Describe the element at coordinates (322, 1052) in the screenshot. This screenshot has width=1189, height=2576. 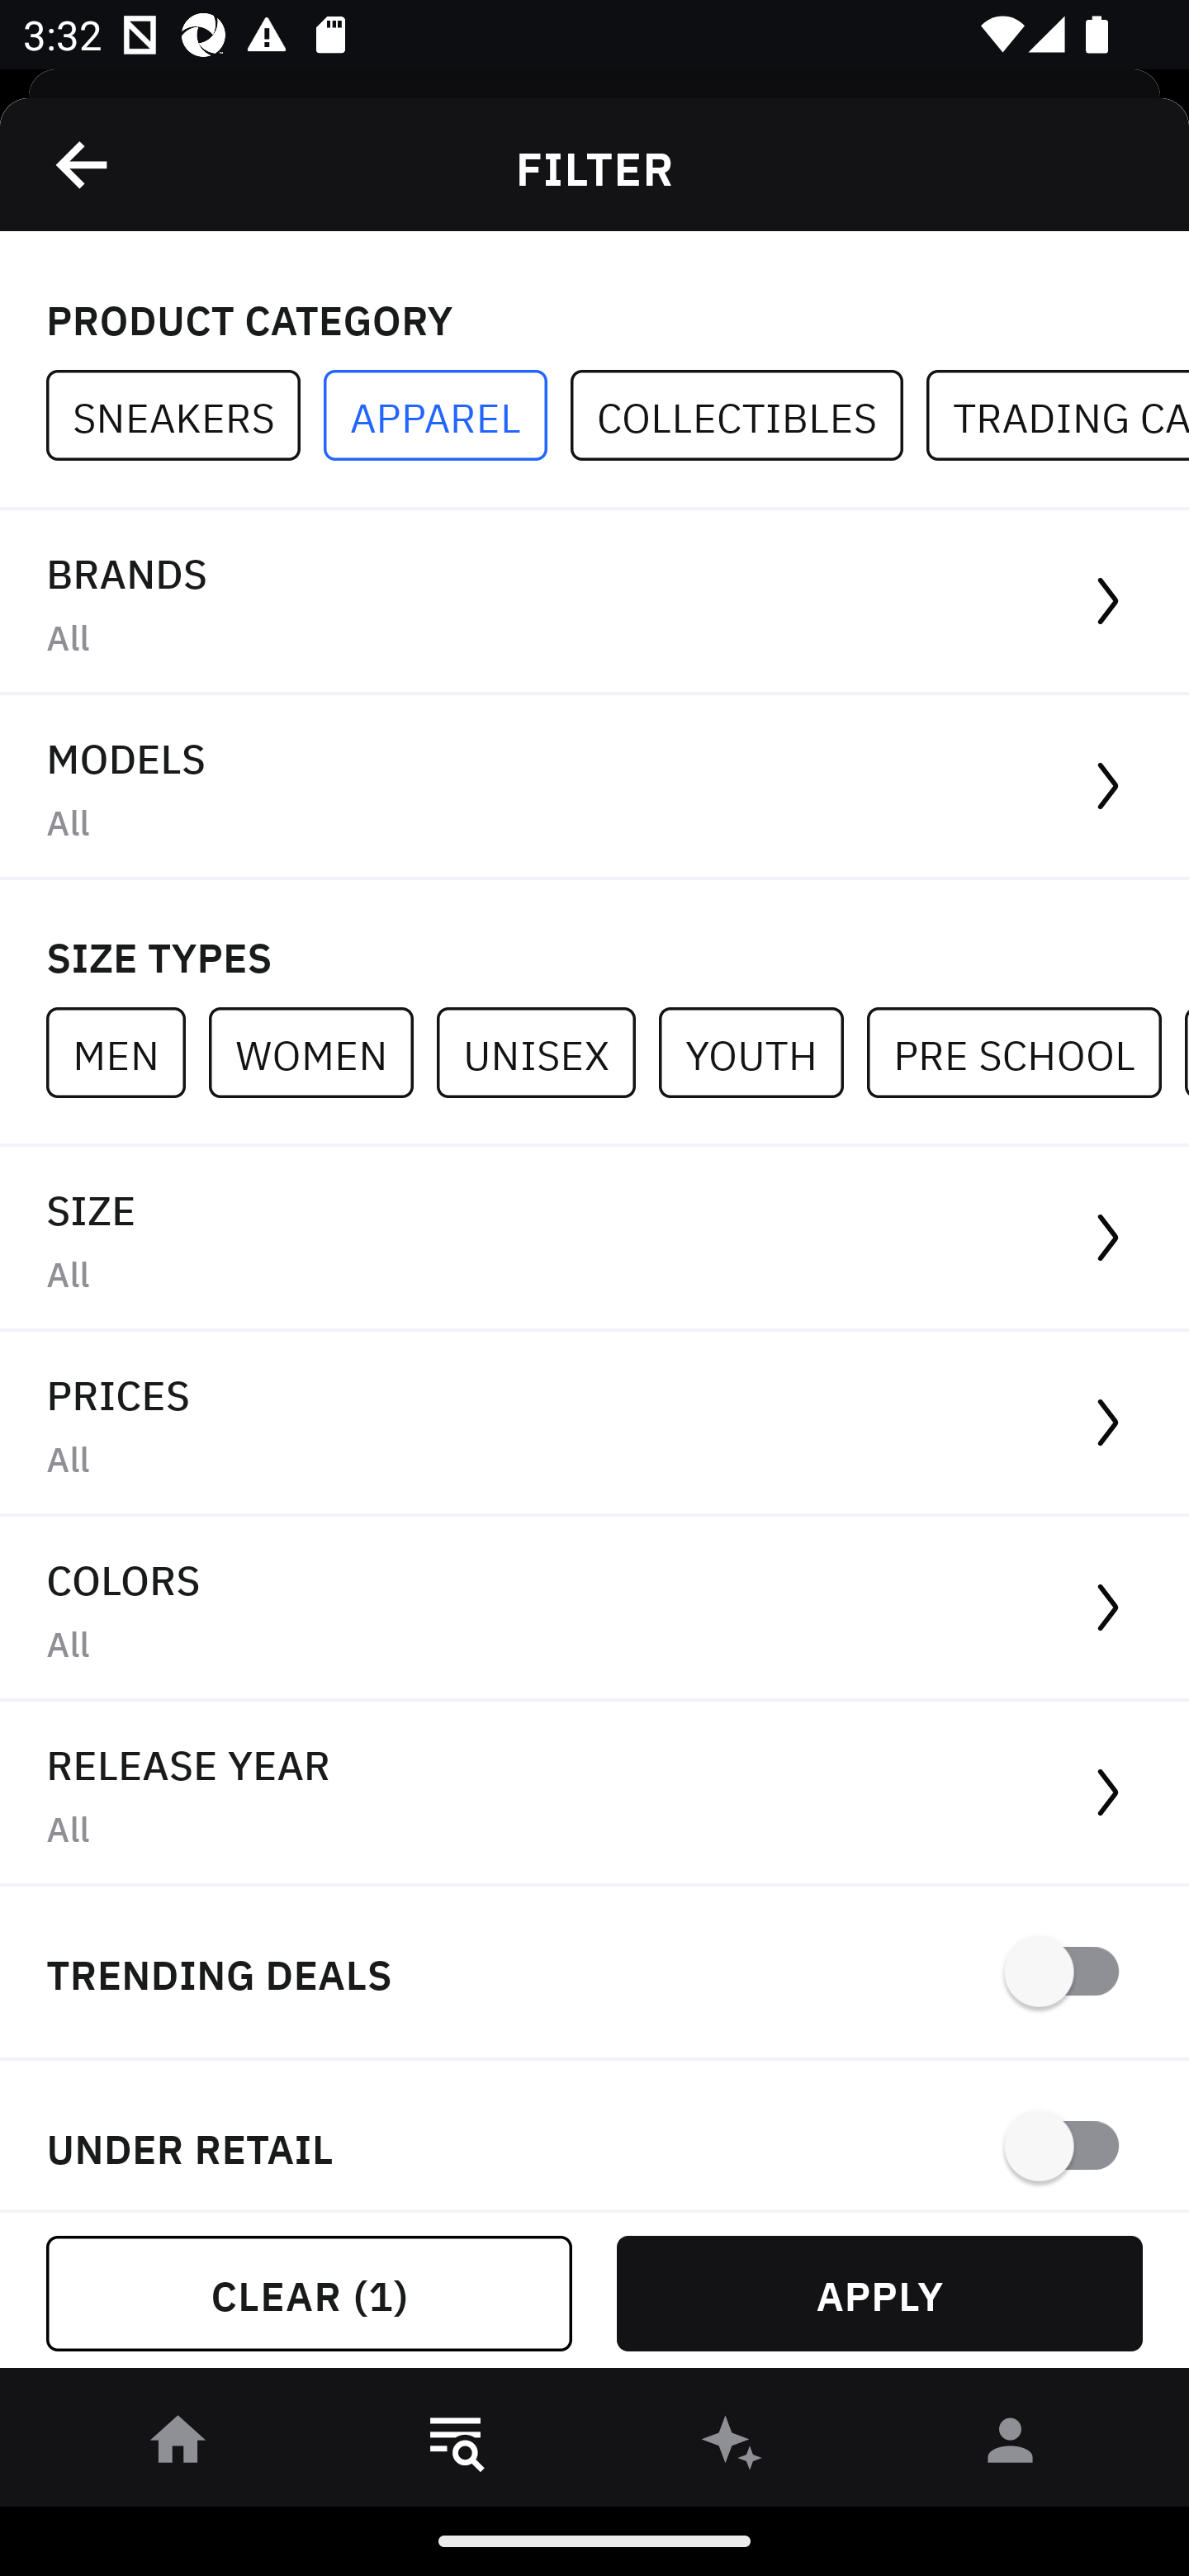
I see `WOMEN` at that location.